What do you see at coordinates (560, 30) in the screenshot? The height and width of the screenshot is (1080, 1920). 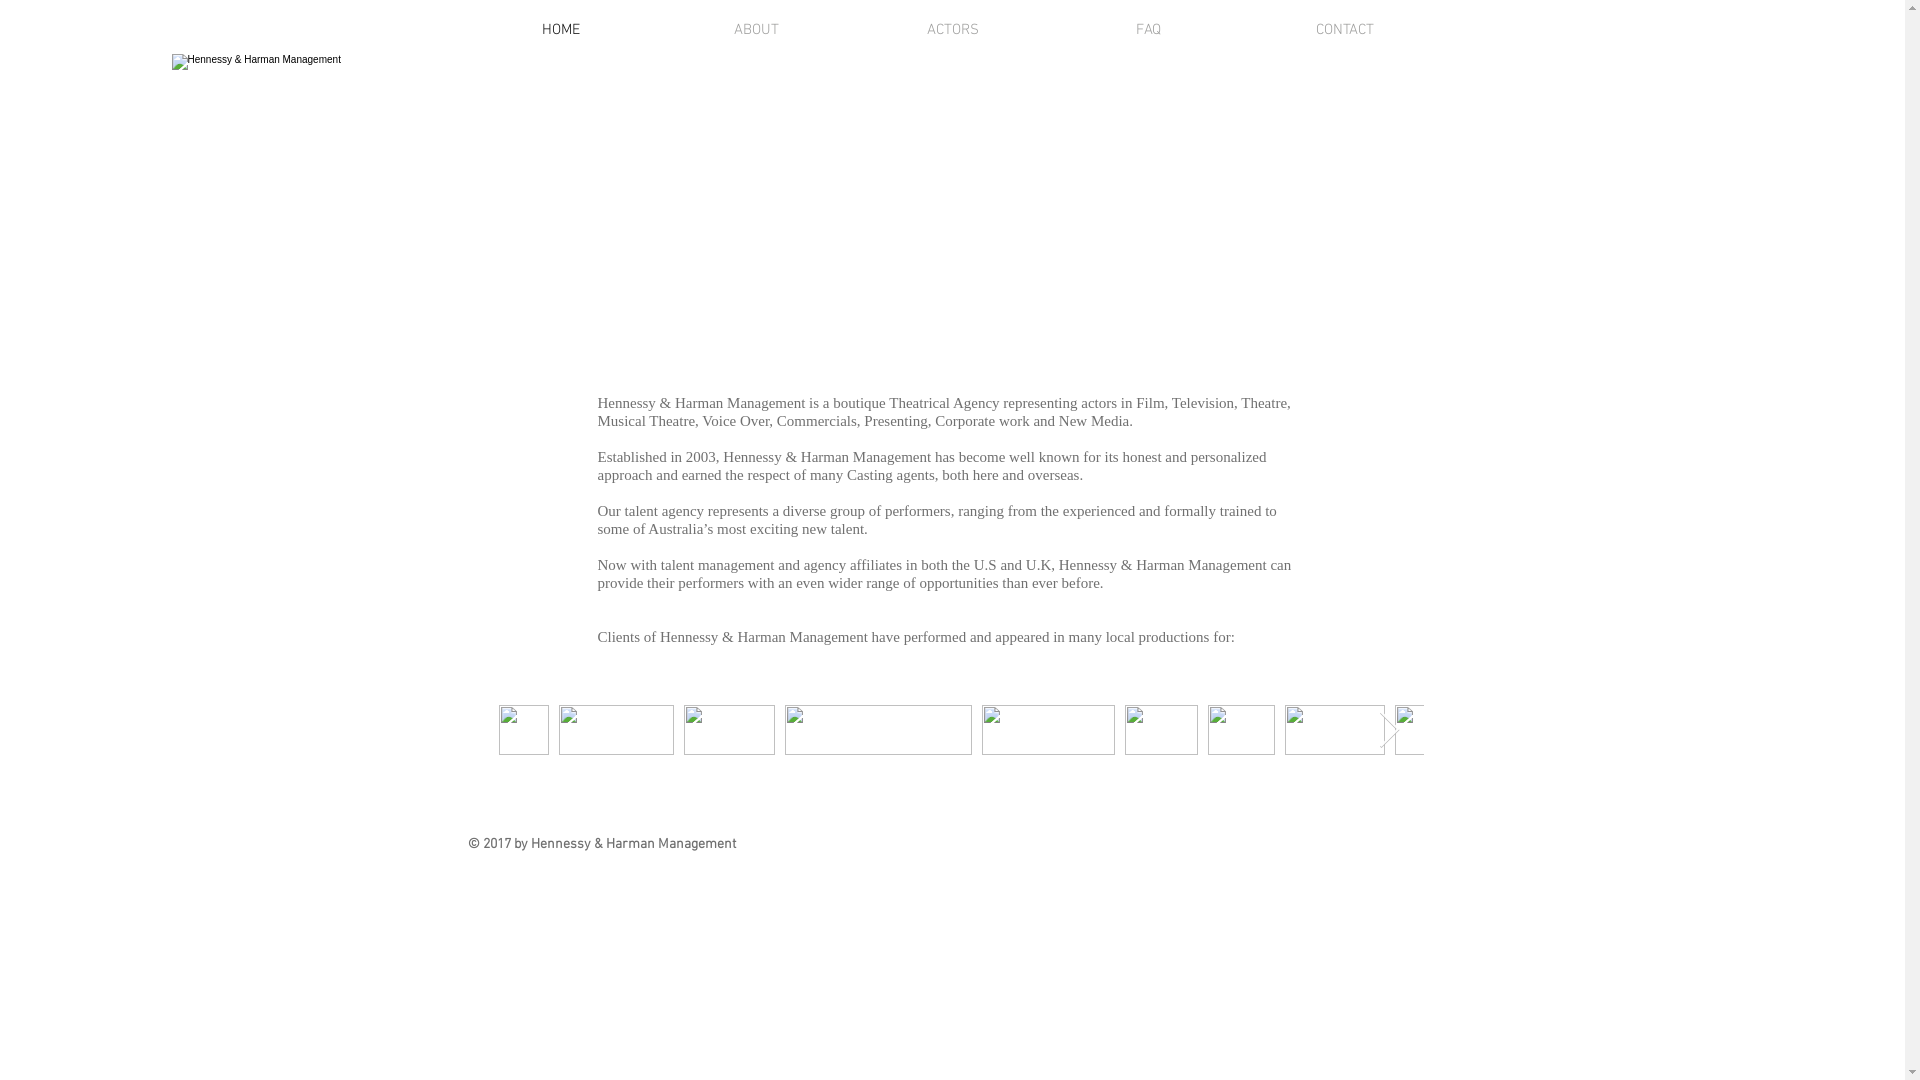 I see `HOME` at bounding box center [560, 30].